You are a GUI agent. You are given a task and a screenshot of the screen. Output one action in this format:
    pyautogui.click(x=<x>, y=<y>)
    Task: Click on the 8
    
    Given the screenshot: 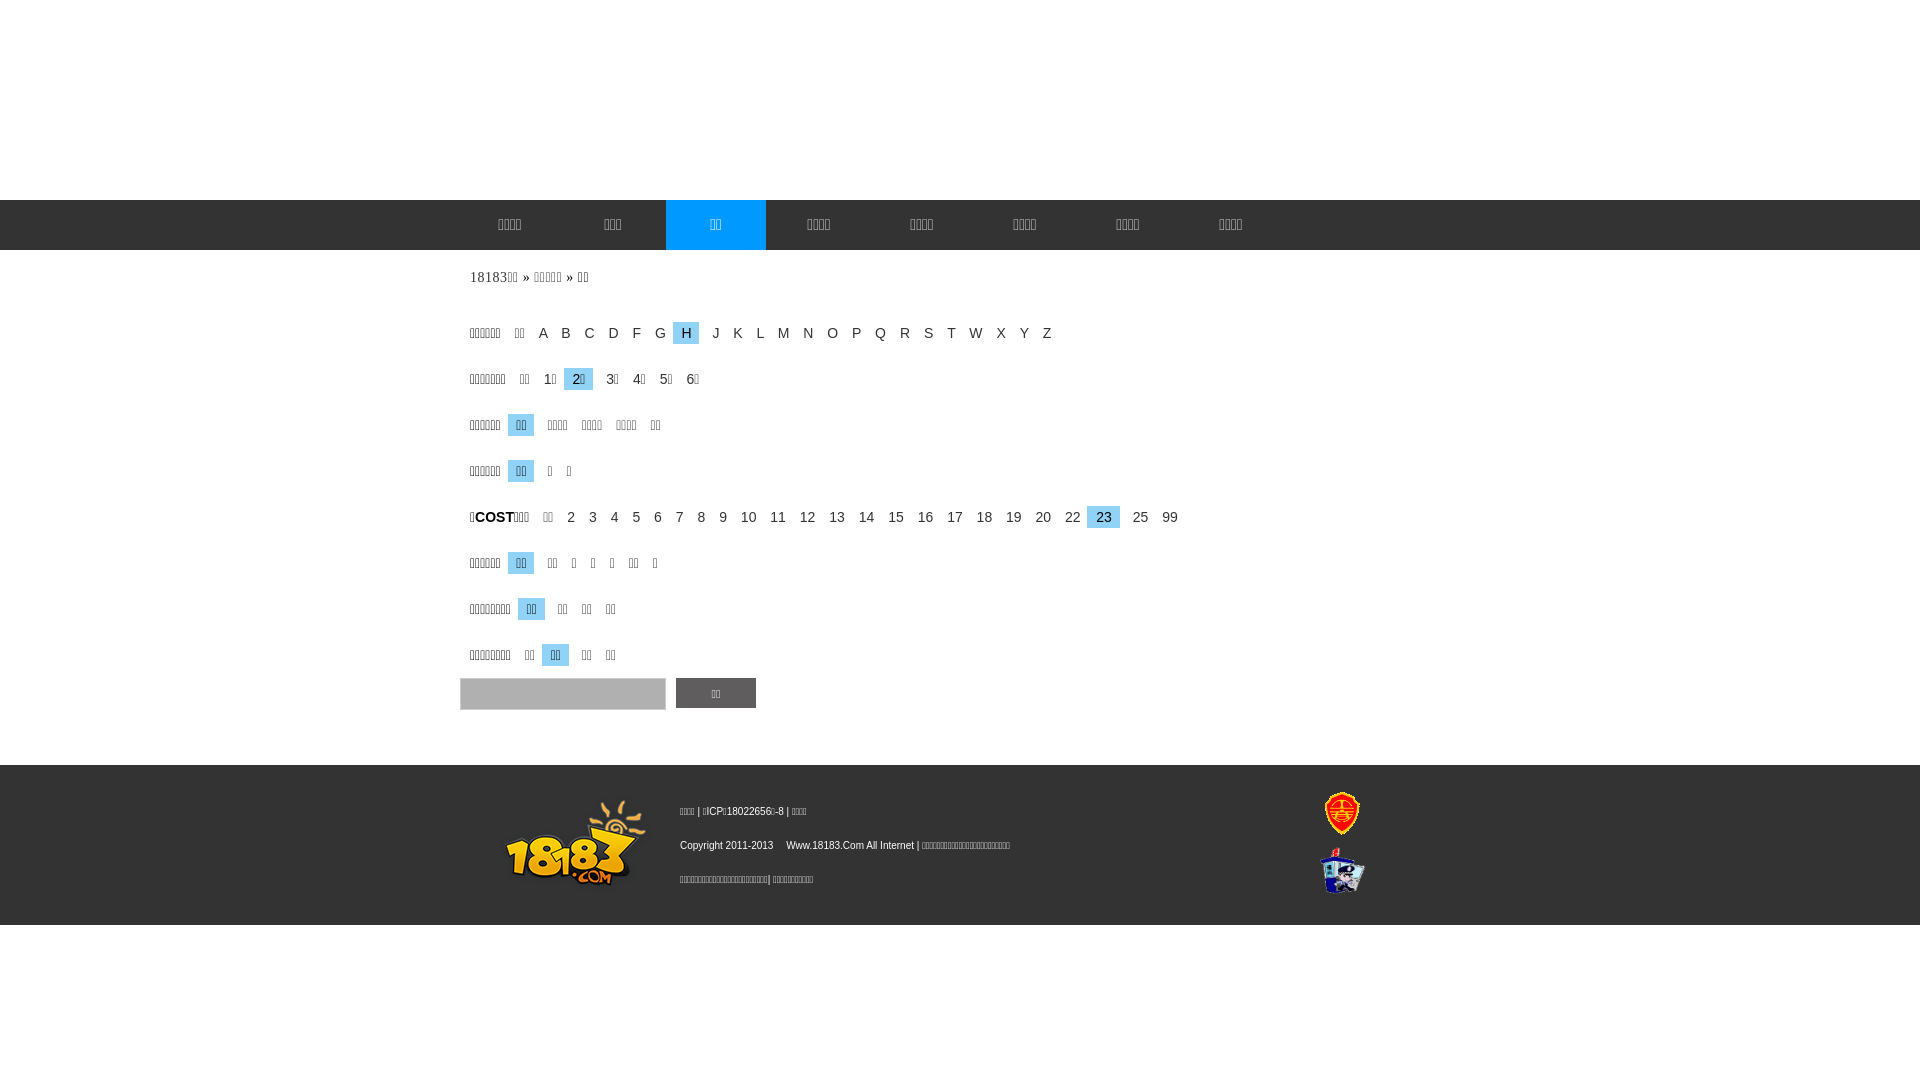 What is the action you would take?
    pyautogui.click(x=696, y=516)
    